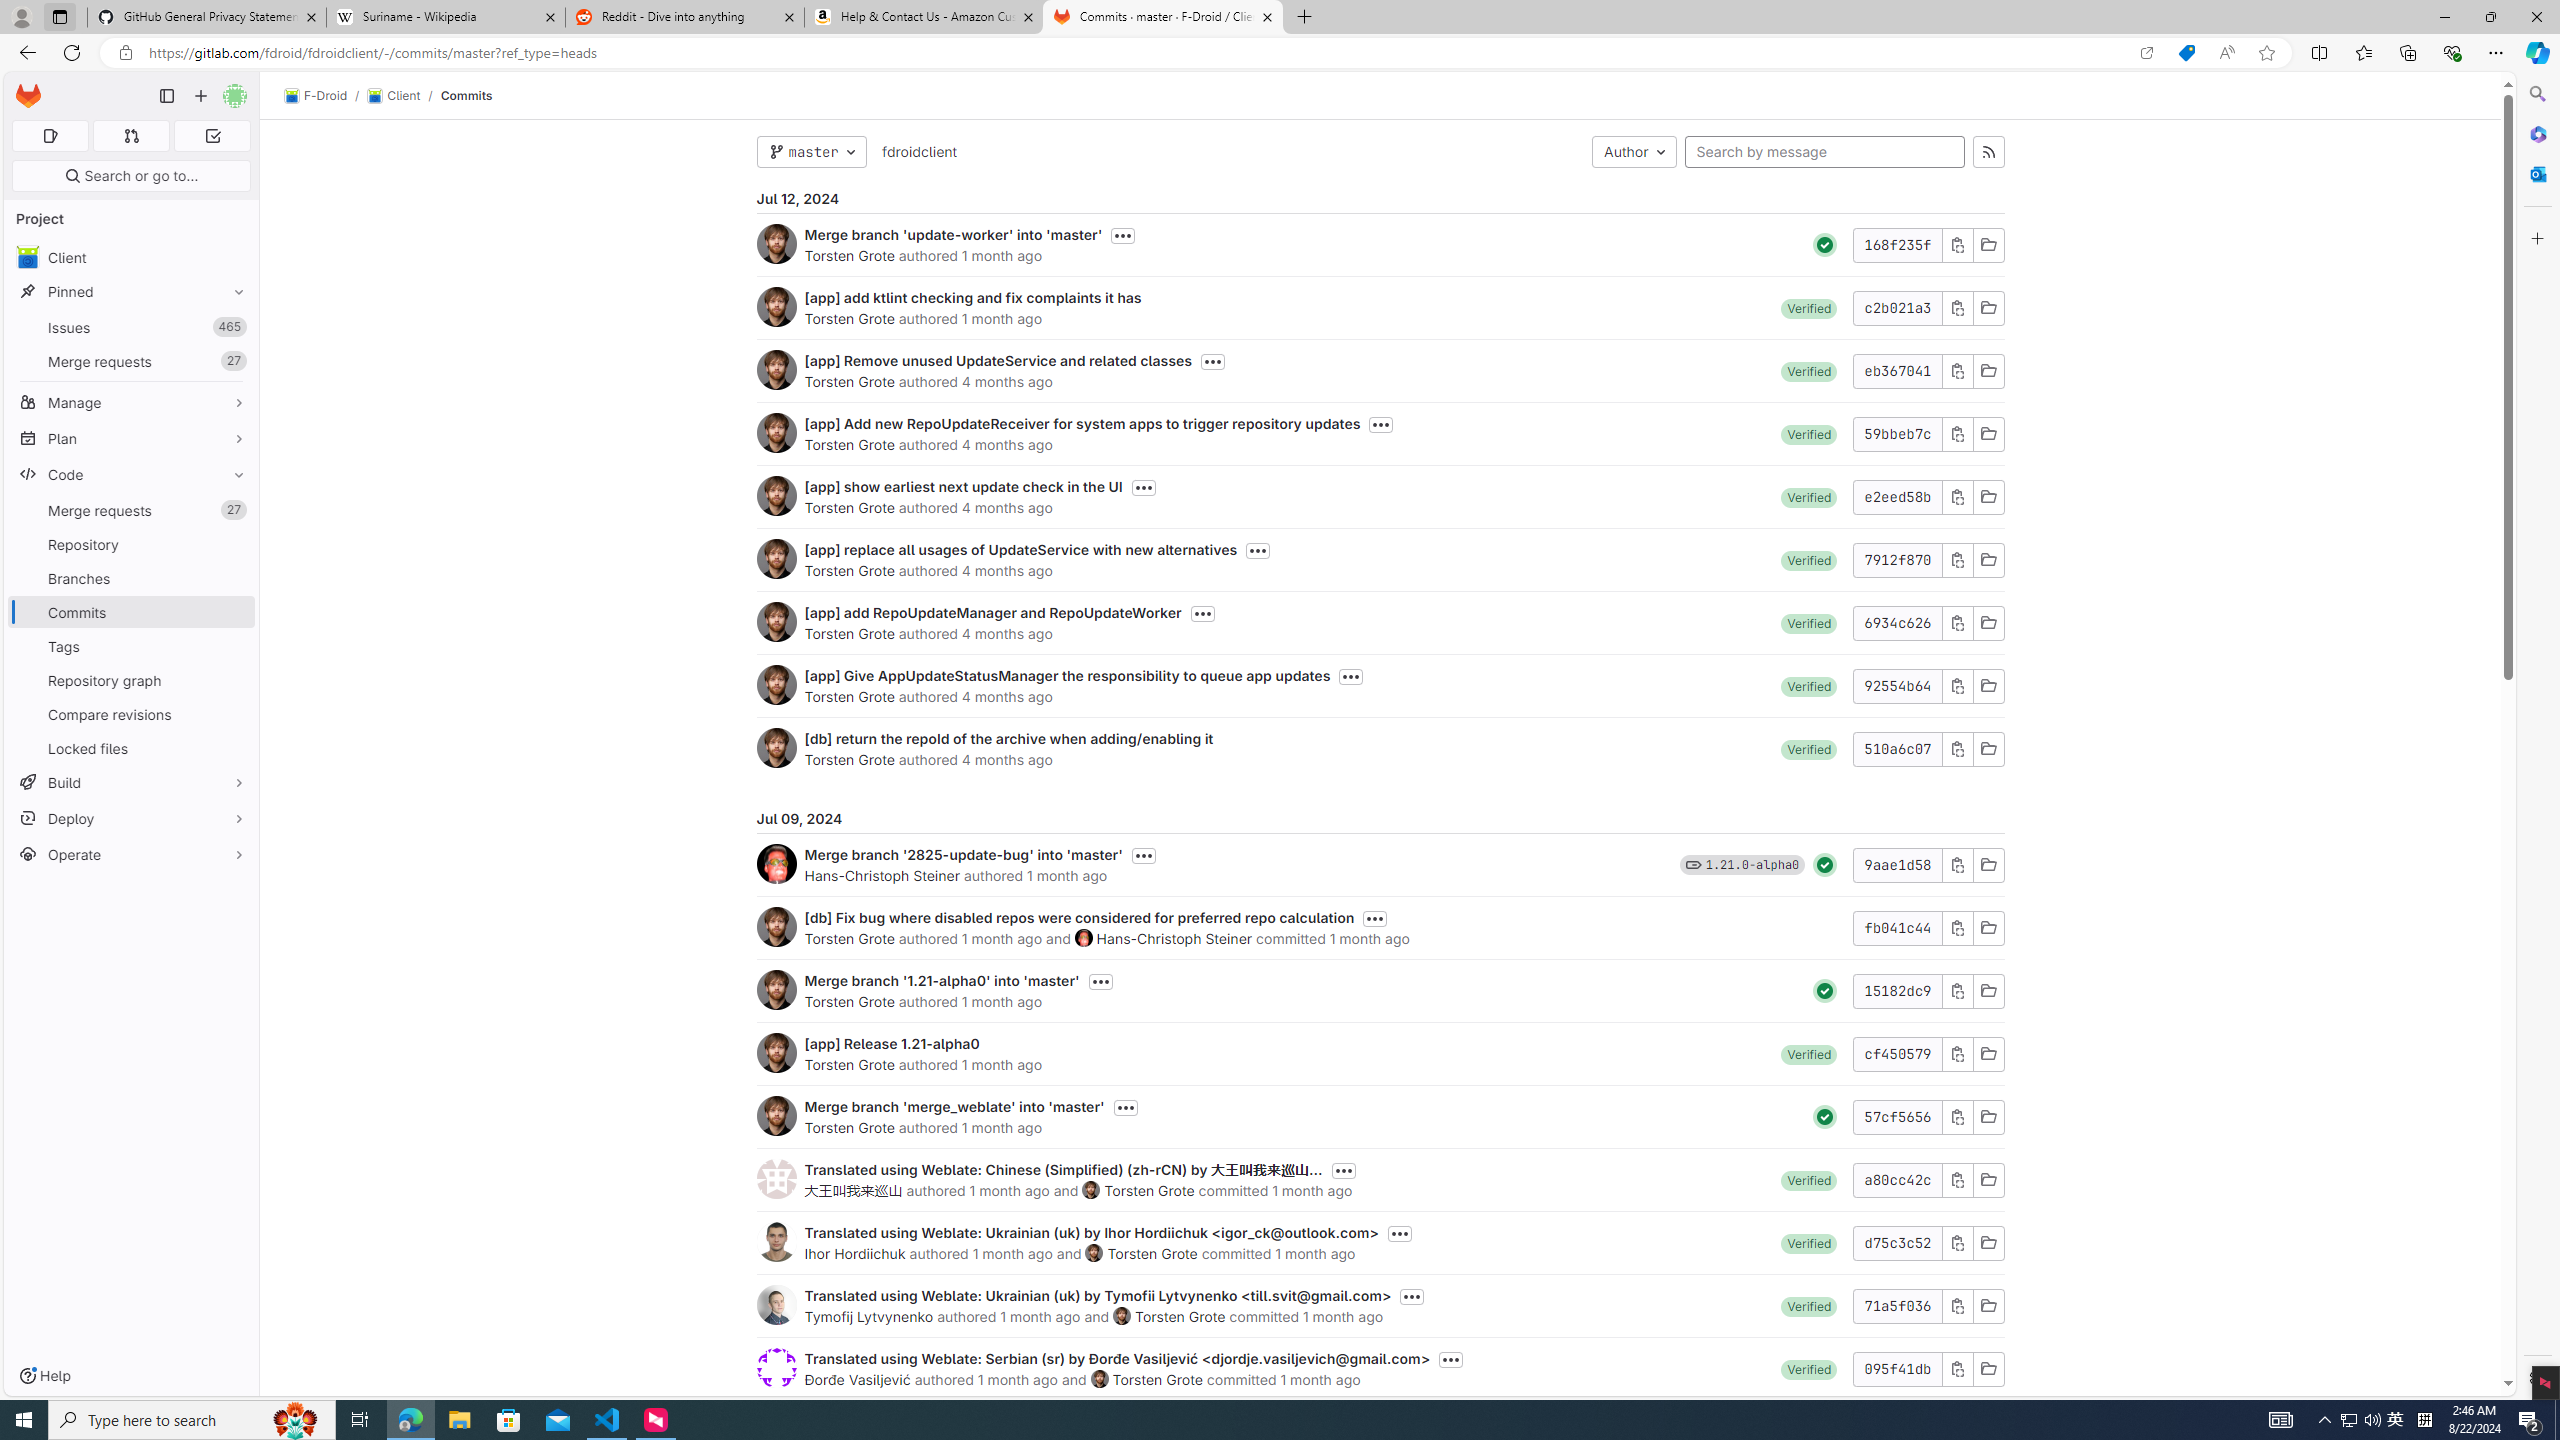 This screenshot has width=2560, height=1440. Describe the element at coordinates (2496, 52) in the screenshot. I see `Settings and more (Alt+F)` at that location.